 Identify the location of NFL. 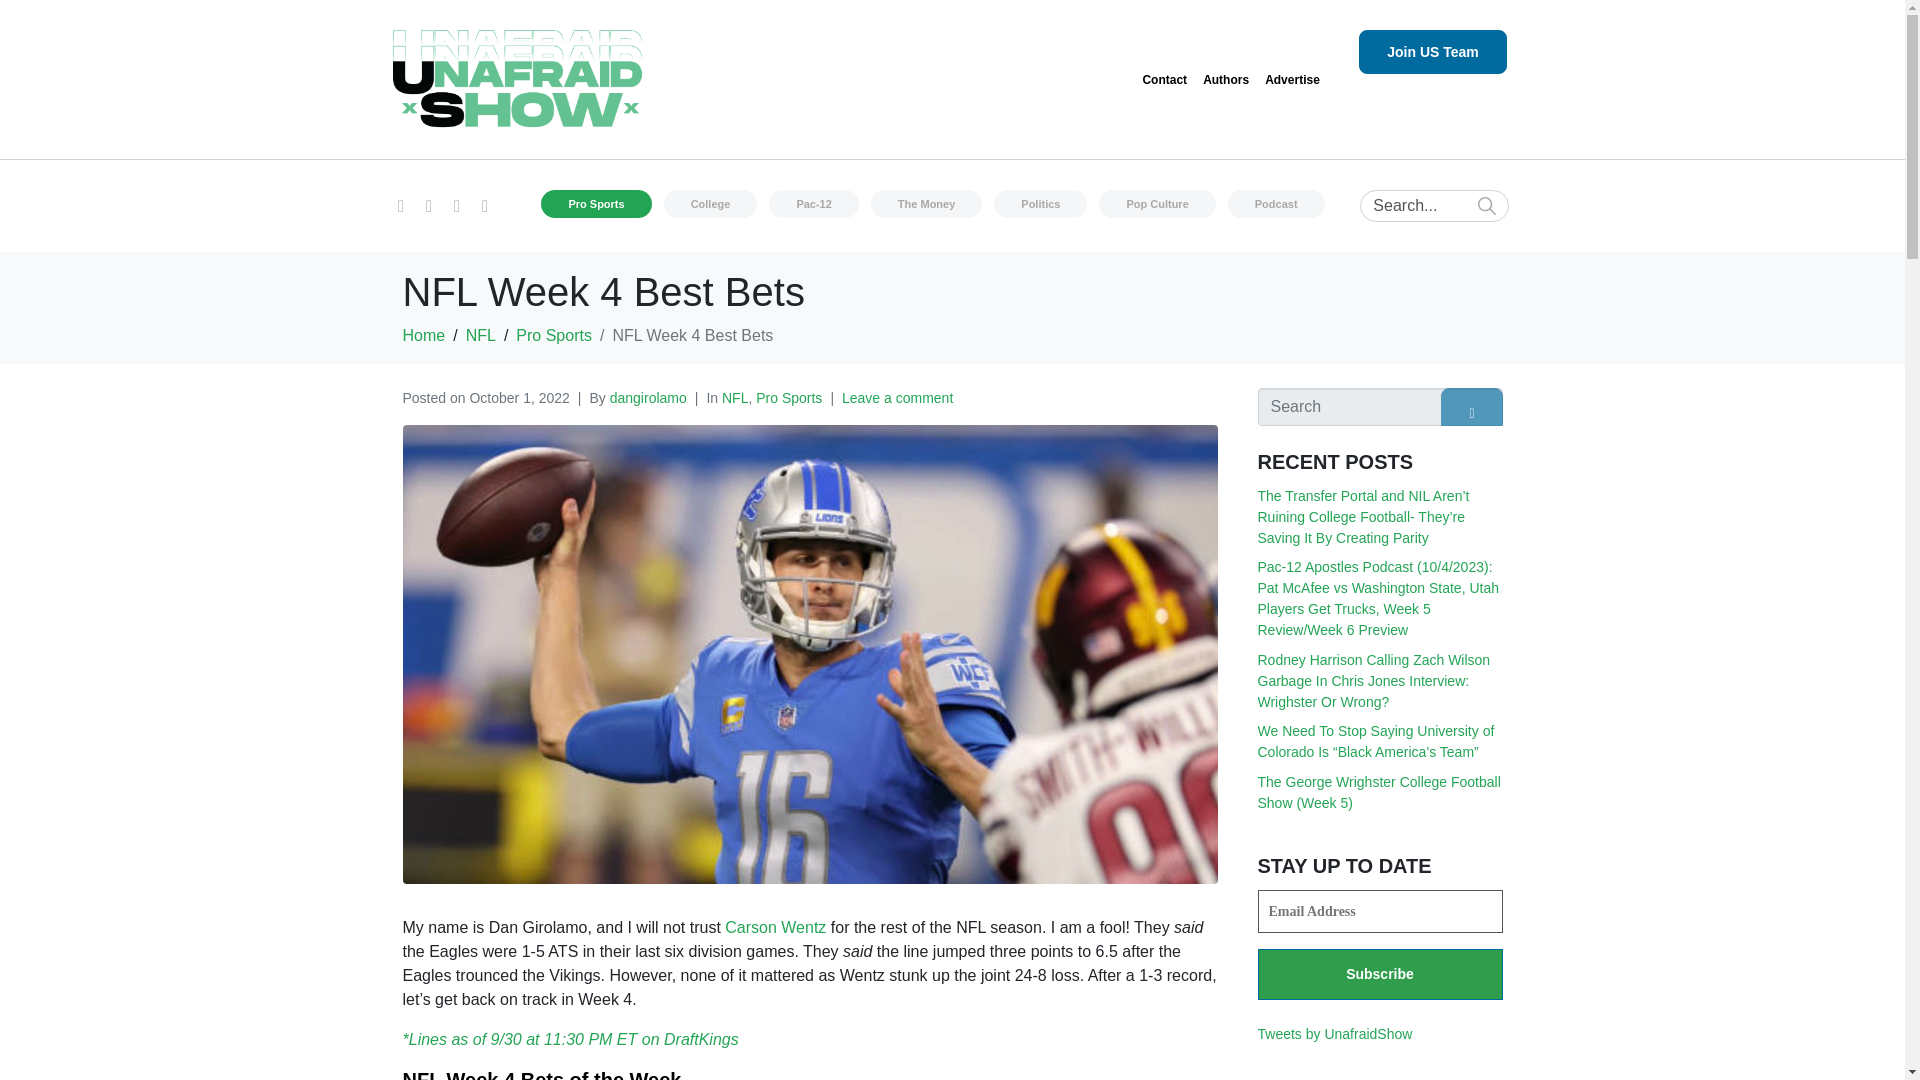
(480, 336).